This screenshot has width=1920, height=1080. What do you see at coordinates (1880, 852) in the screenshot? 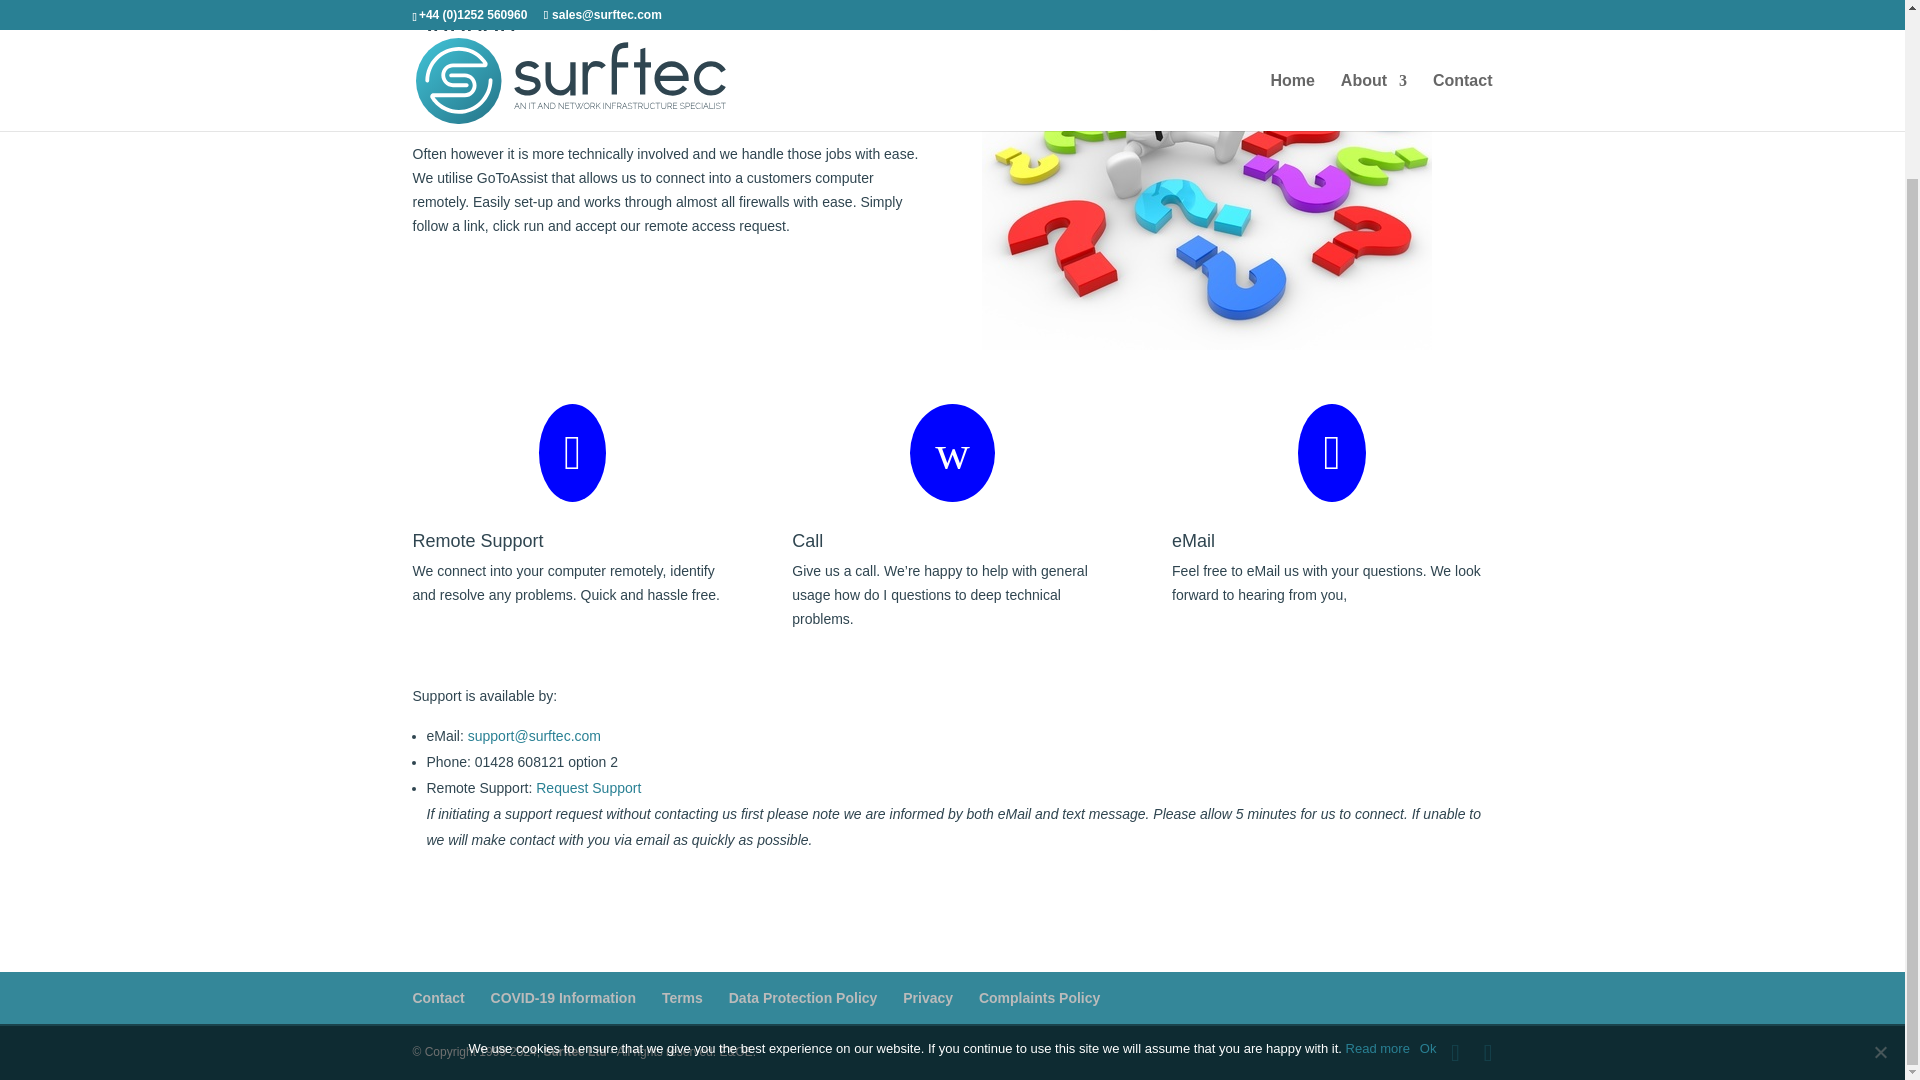
I see `No` at bounding box center [1880, 852].